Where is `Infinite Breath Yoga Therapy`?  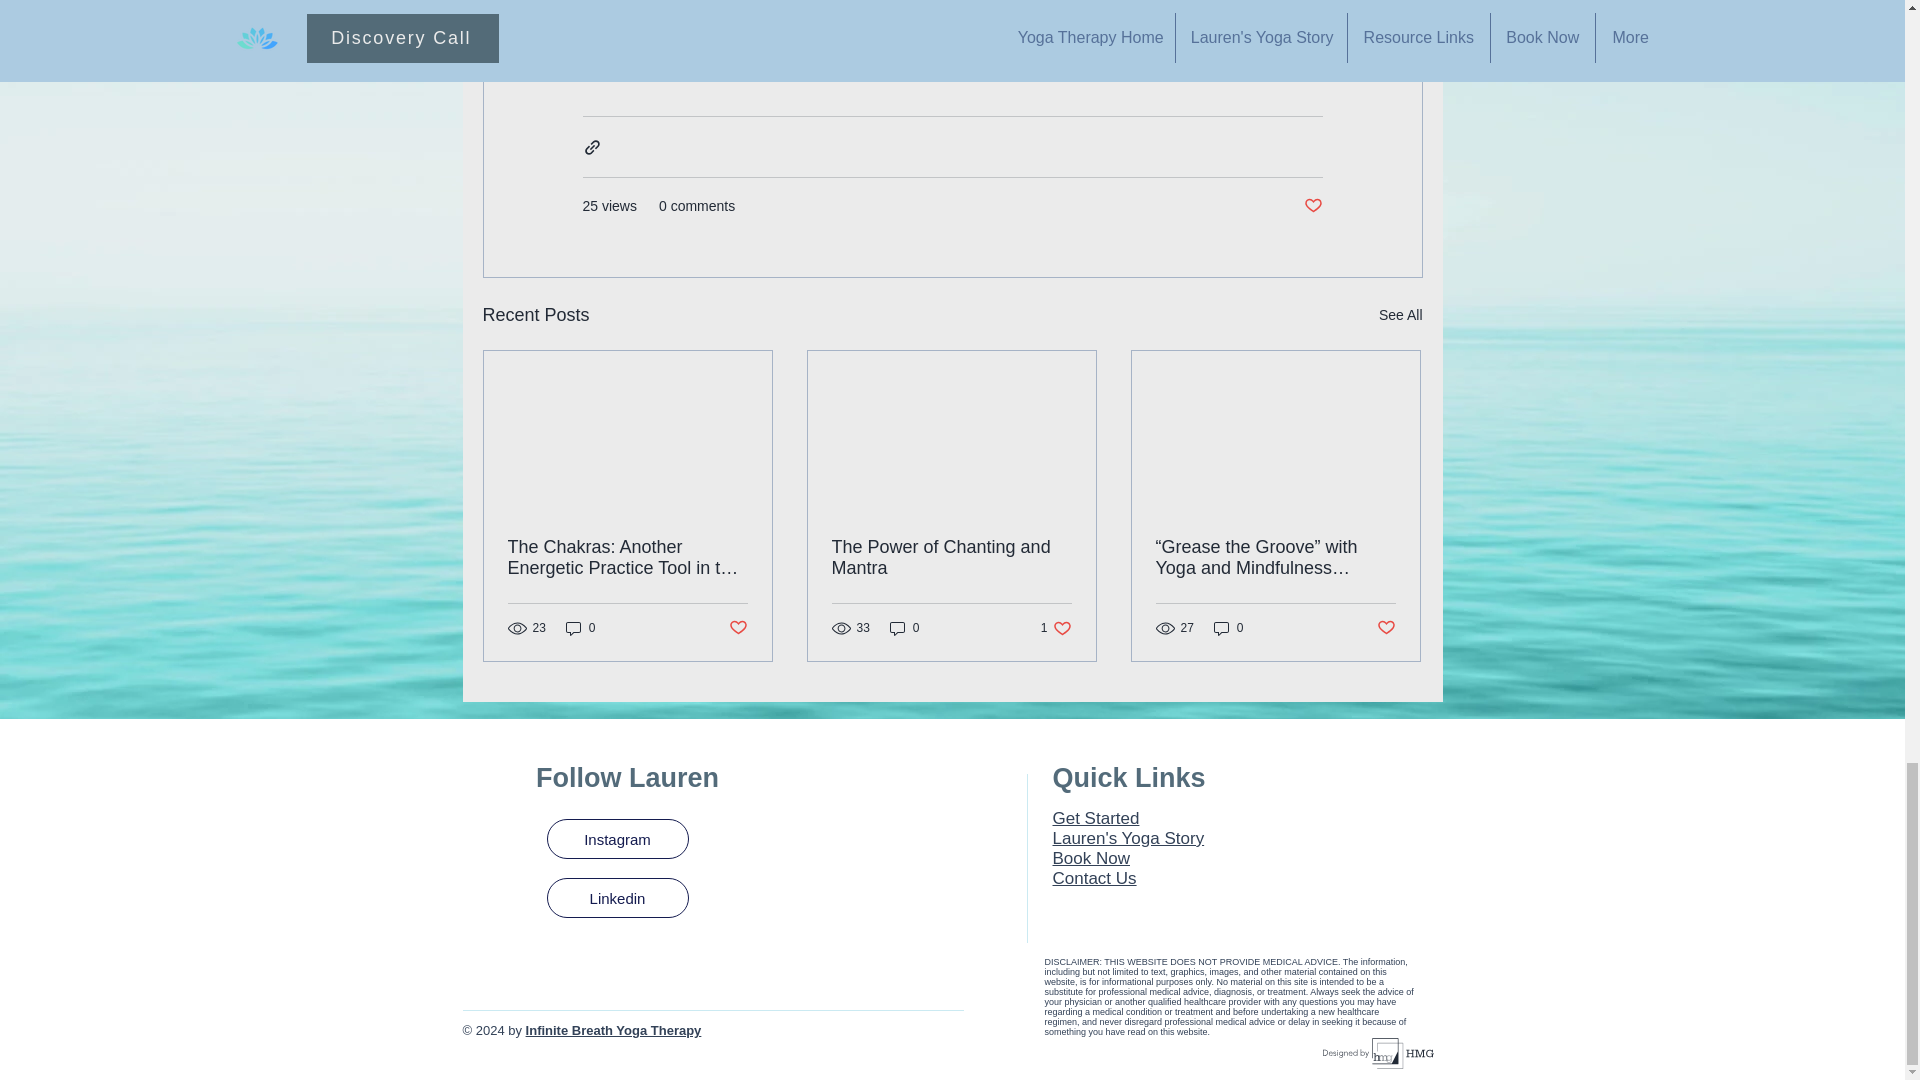
Infinite Breath Yoga Therapy is located at coordinates (614, 1030).